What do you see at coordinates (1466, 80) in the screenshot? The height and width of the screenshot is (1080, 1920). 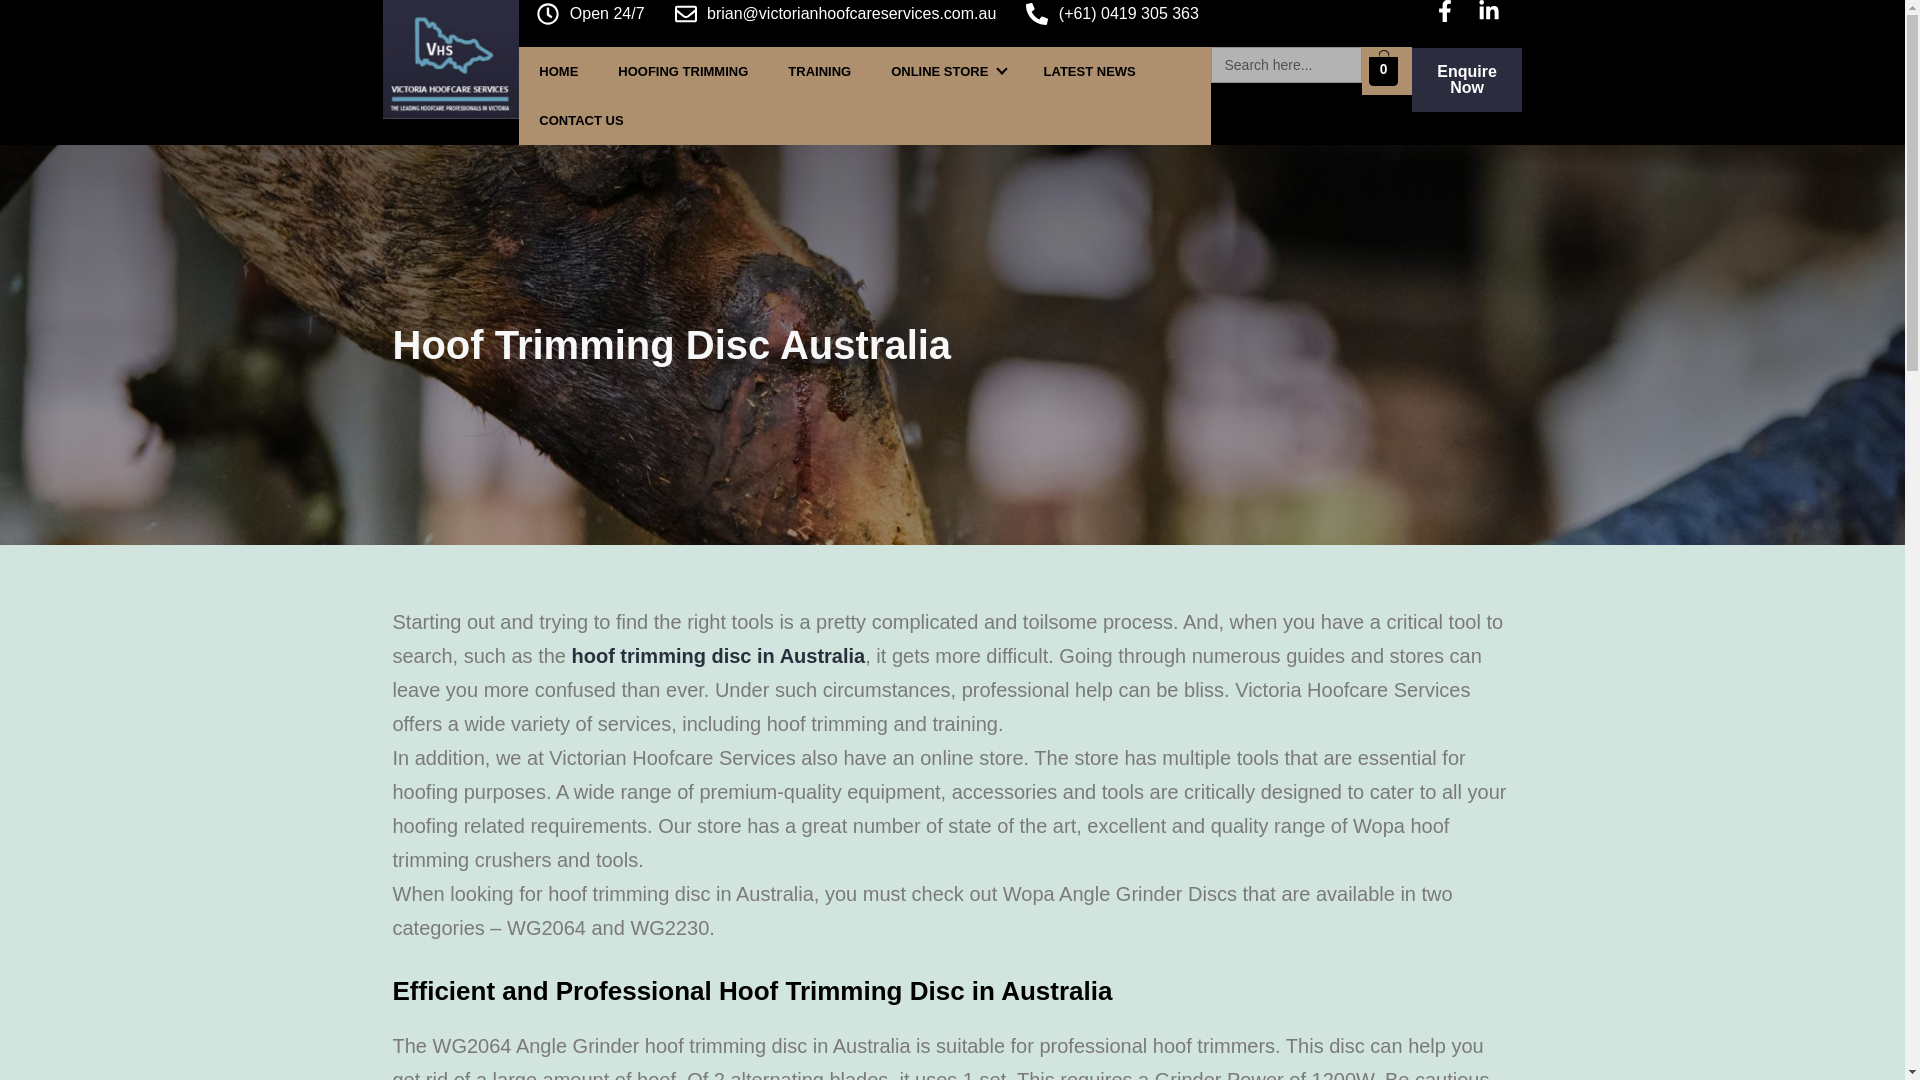 I see `Enquire Now` at bounding box center [1466, 80].